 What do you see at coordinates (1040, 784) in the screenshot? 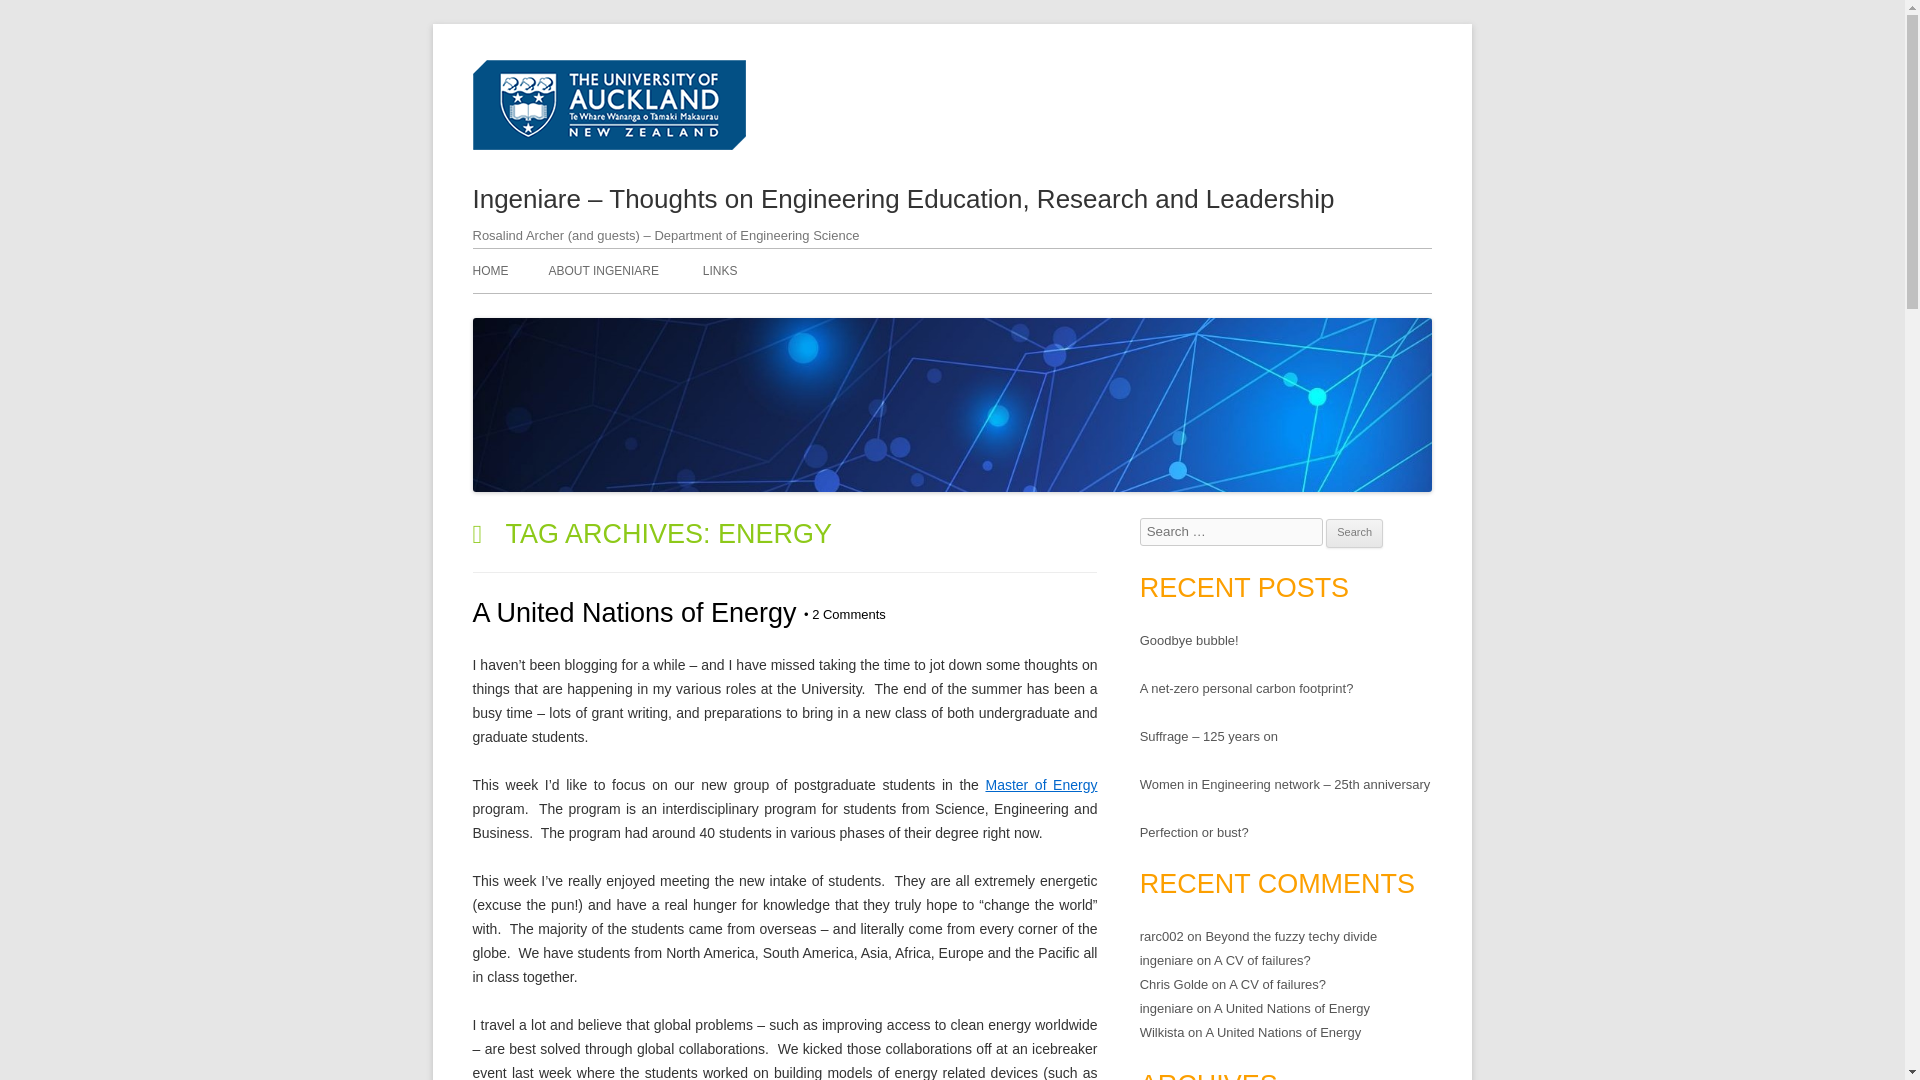
I see `Master of Energy` at bounding box center [1040, 784].